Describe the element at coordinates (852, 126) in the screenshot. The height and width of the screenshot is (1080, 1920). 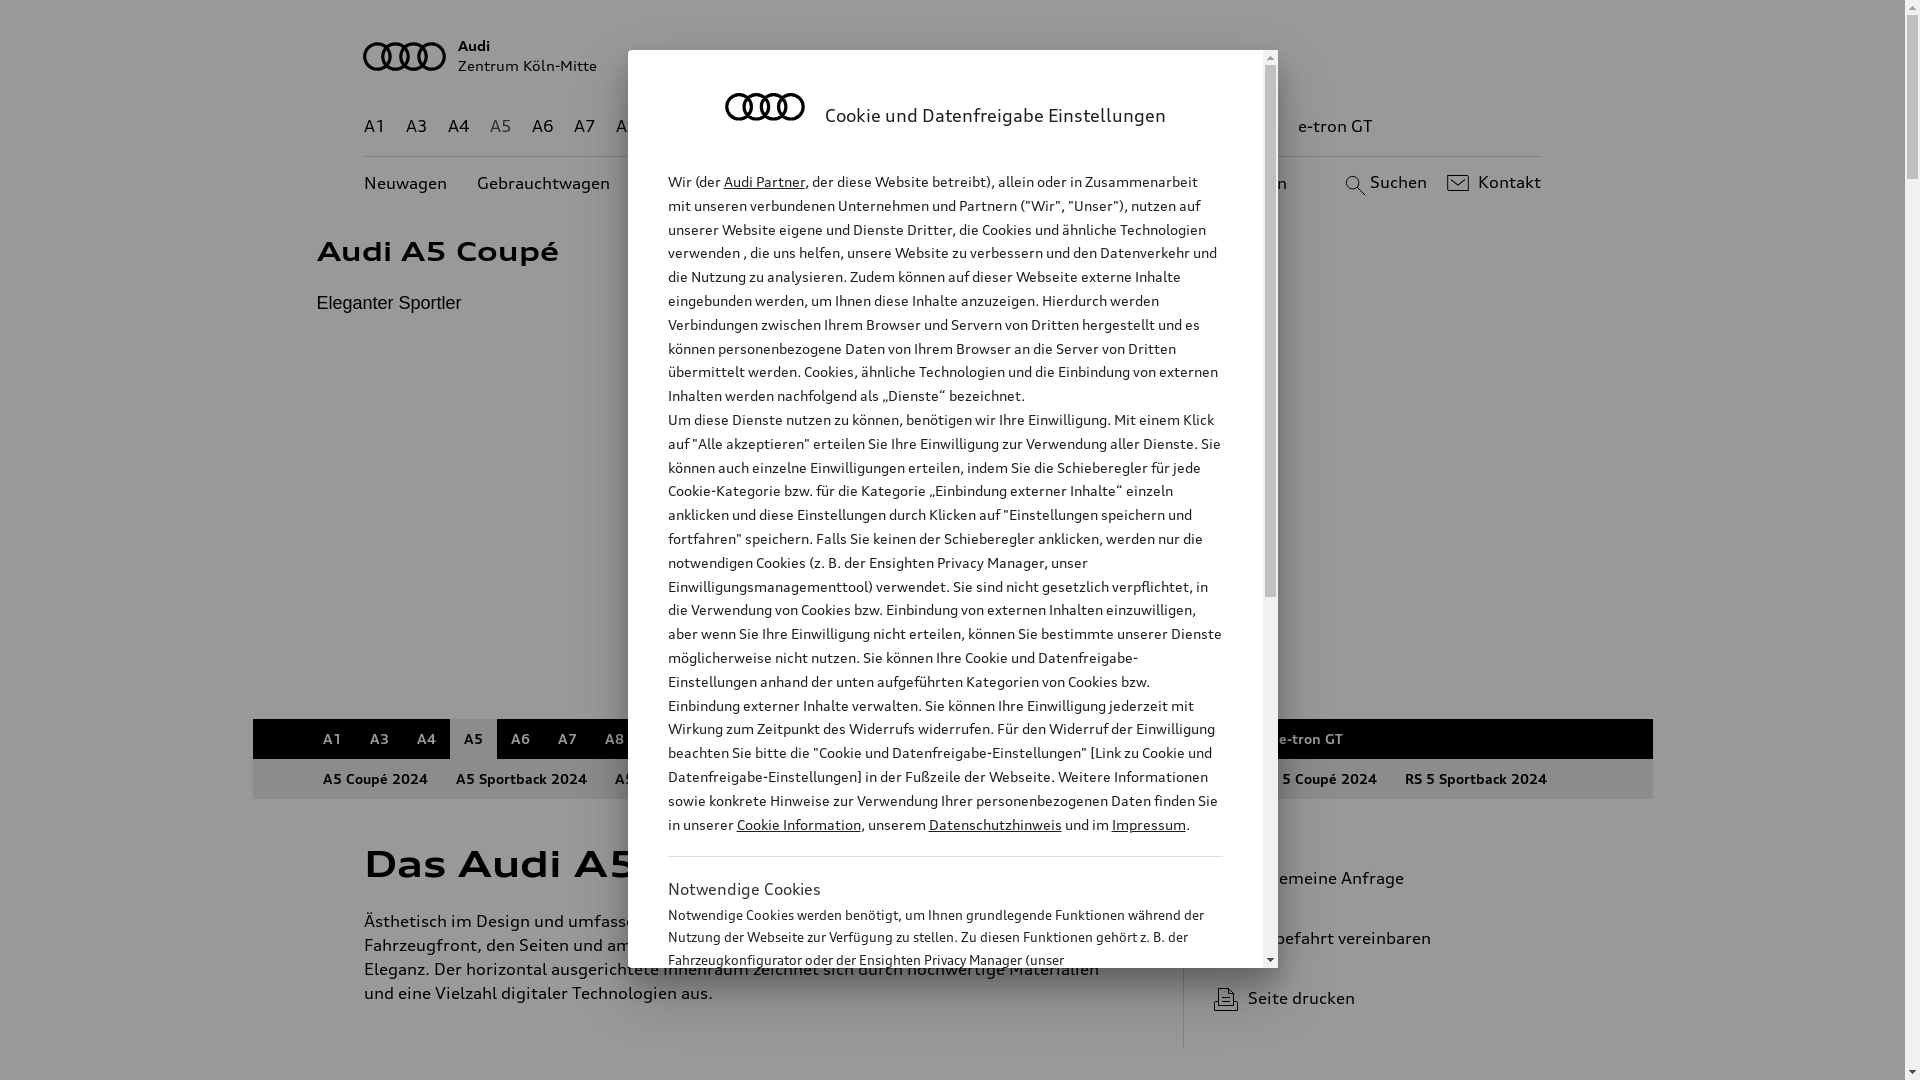
I see `Q5` at that location.